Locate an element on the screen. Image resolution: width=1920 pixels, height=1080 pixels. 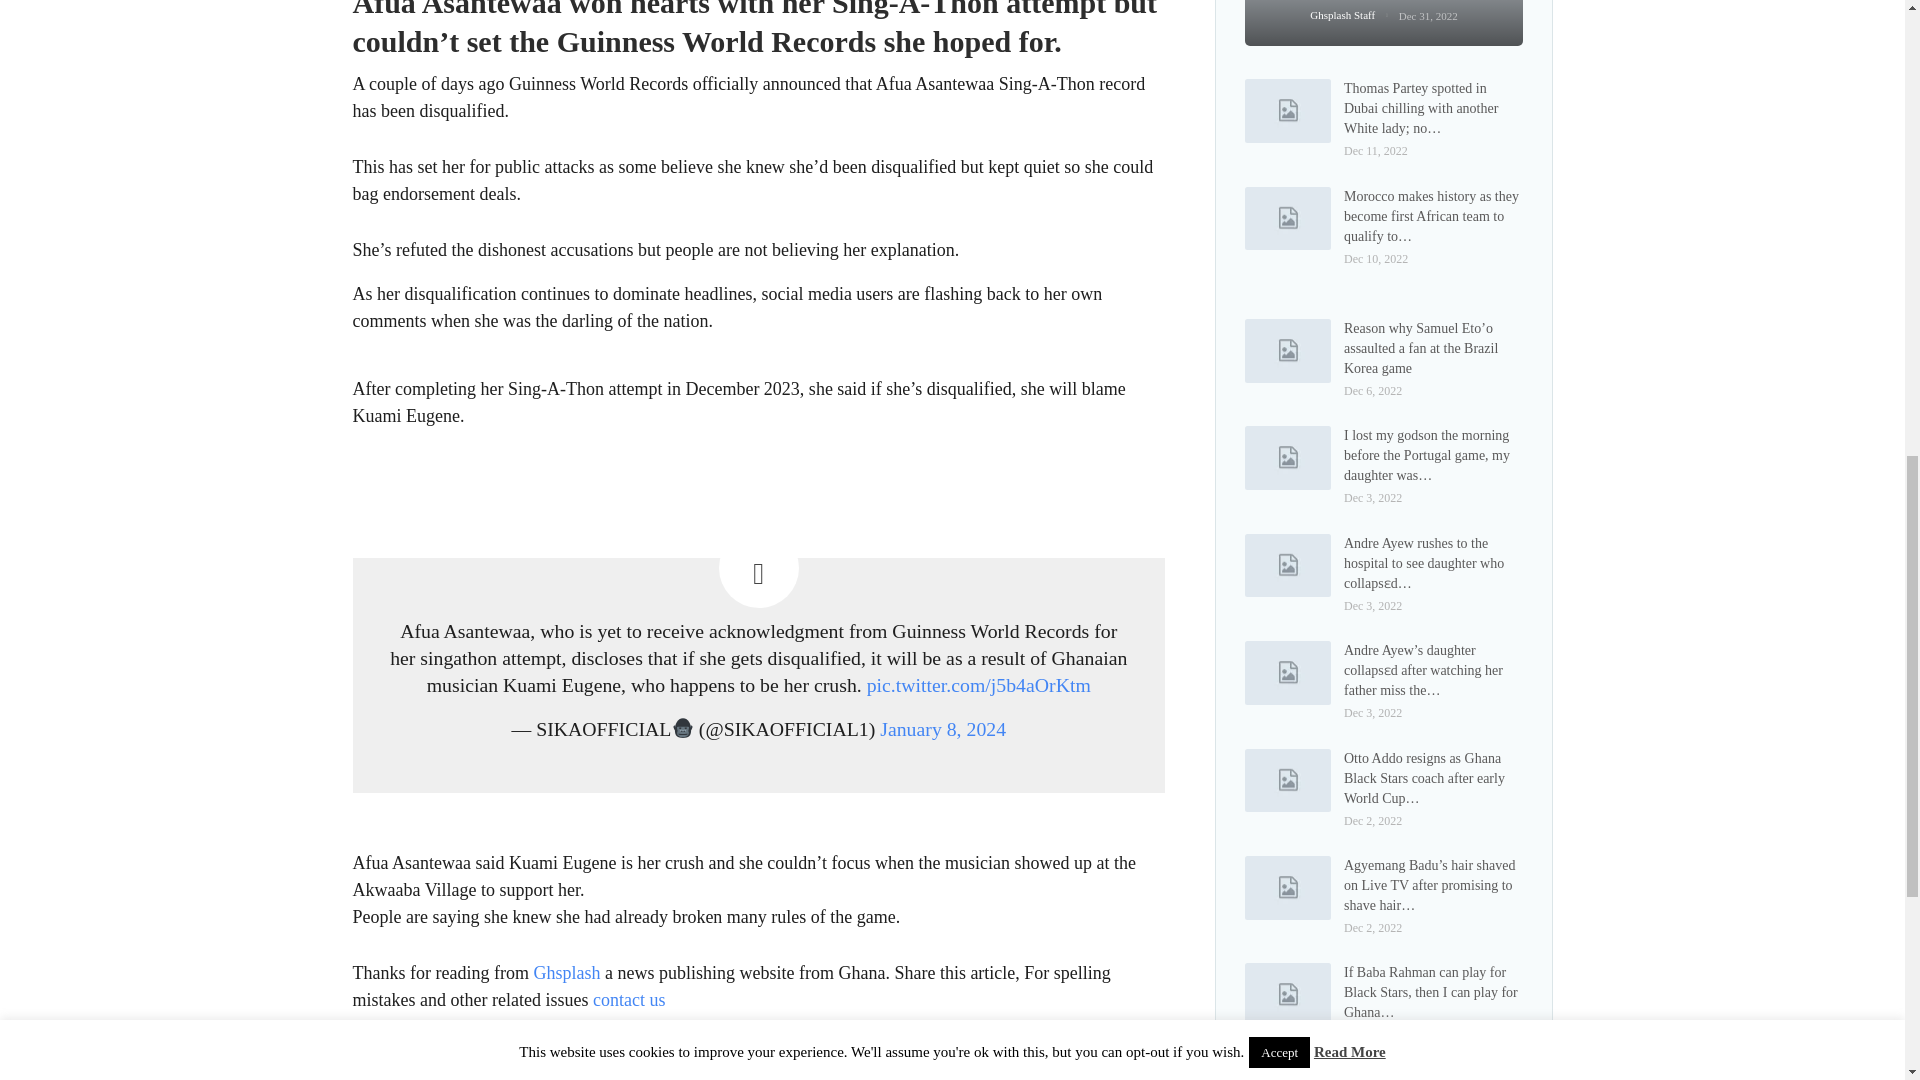
Click to share on Facebook is located at coordinates (408, 1075).